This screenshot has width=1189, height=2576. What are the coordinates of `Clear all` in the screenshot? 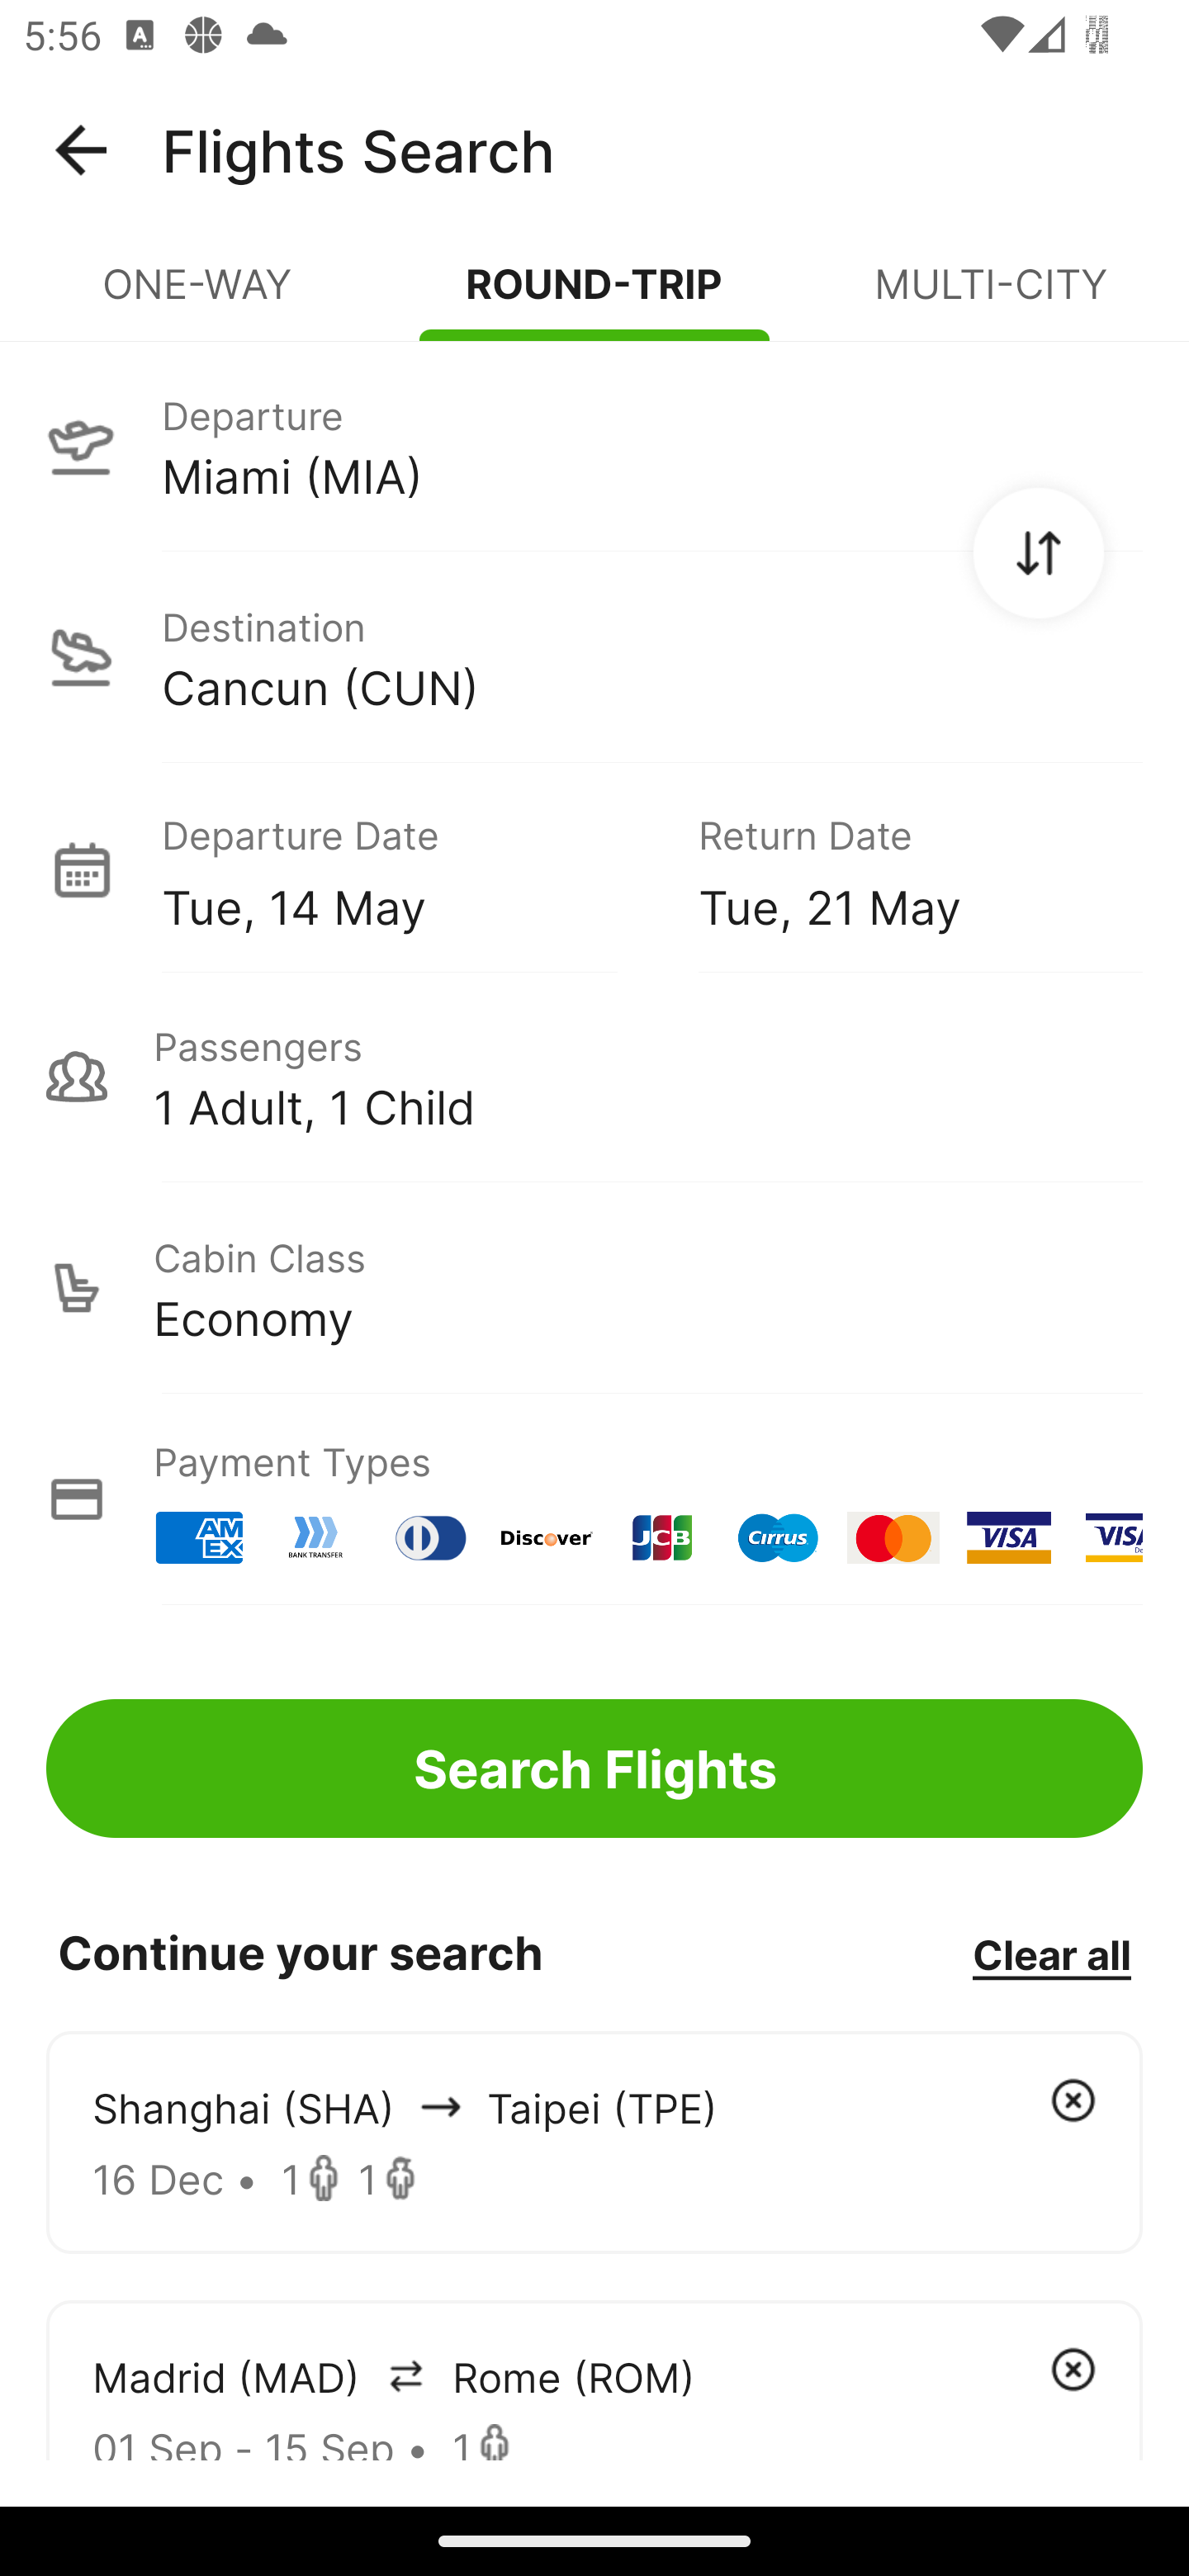 It's located at (1051, 1953).